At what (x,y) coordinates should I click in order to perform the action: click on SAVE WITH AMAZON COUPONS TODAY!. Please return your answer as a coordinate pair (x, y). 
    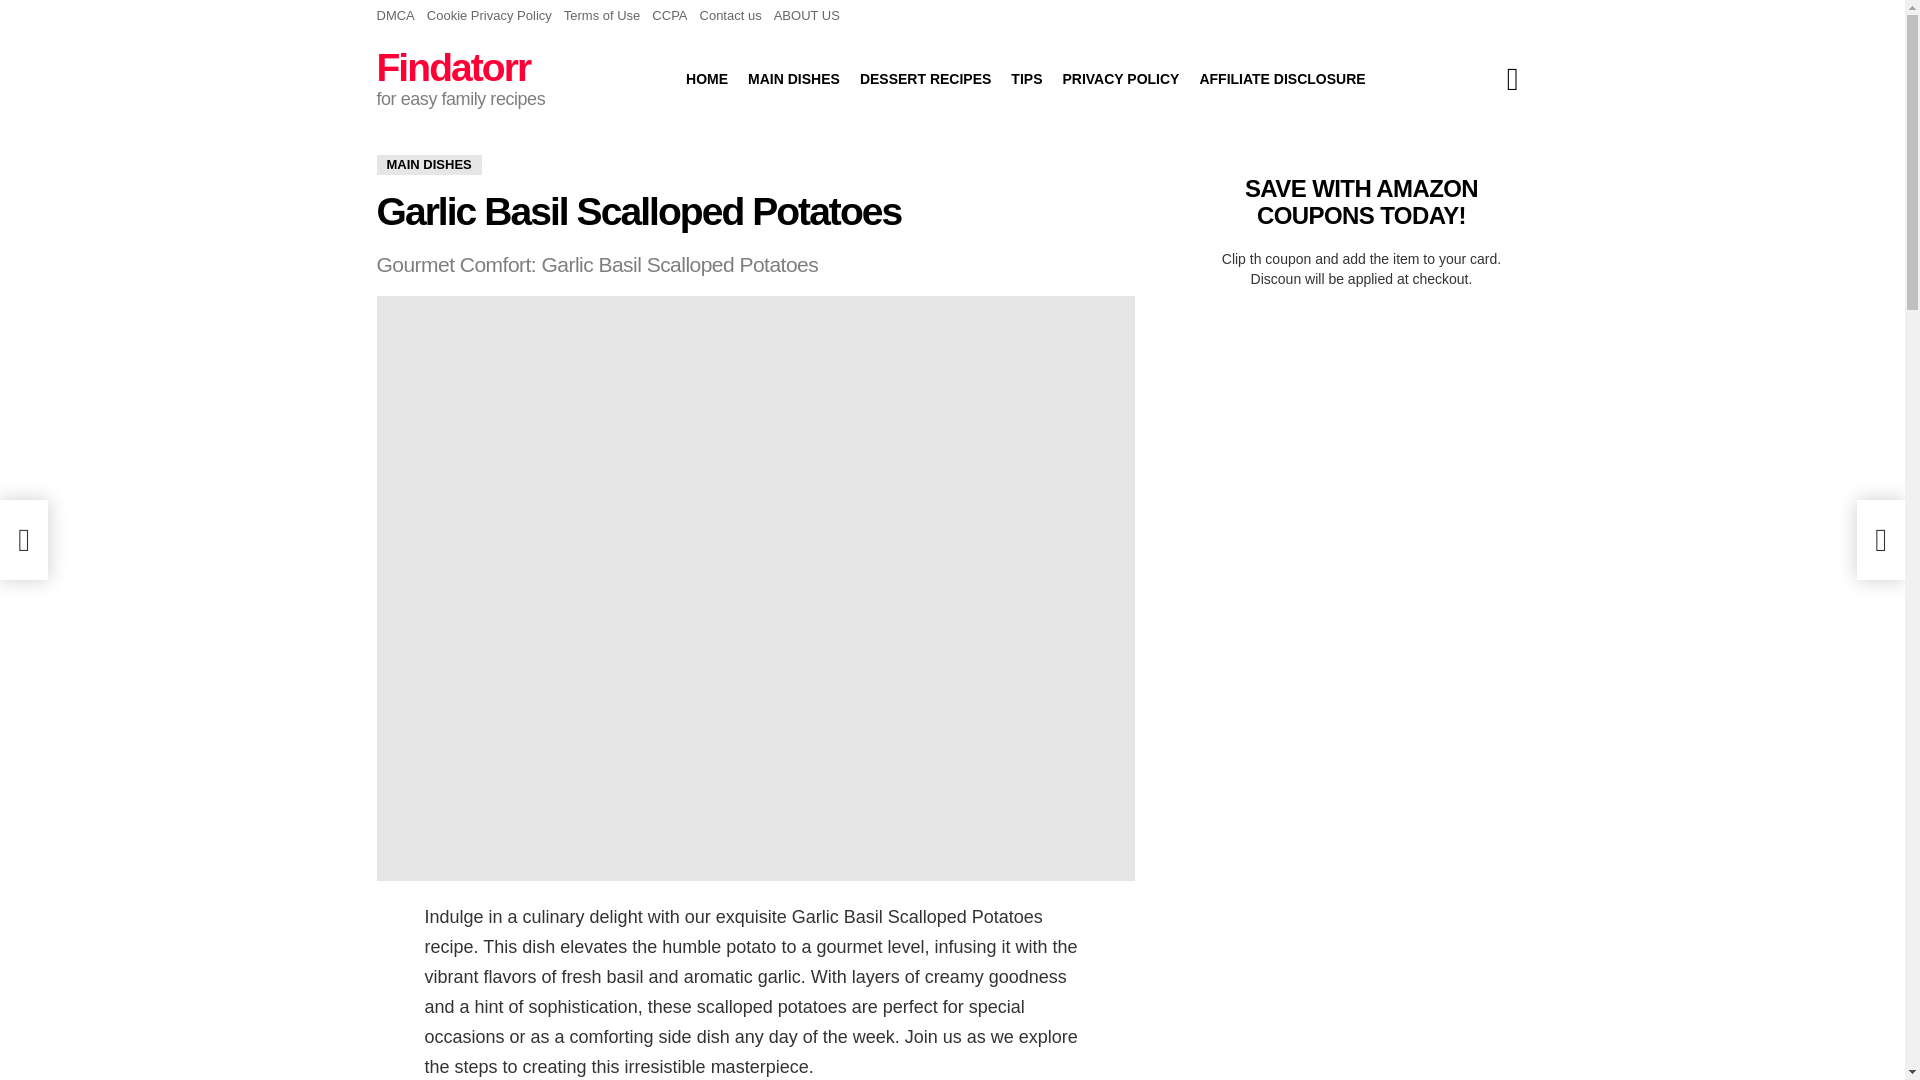
    Looking at the image, I should click on (1361, 201).